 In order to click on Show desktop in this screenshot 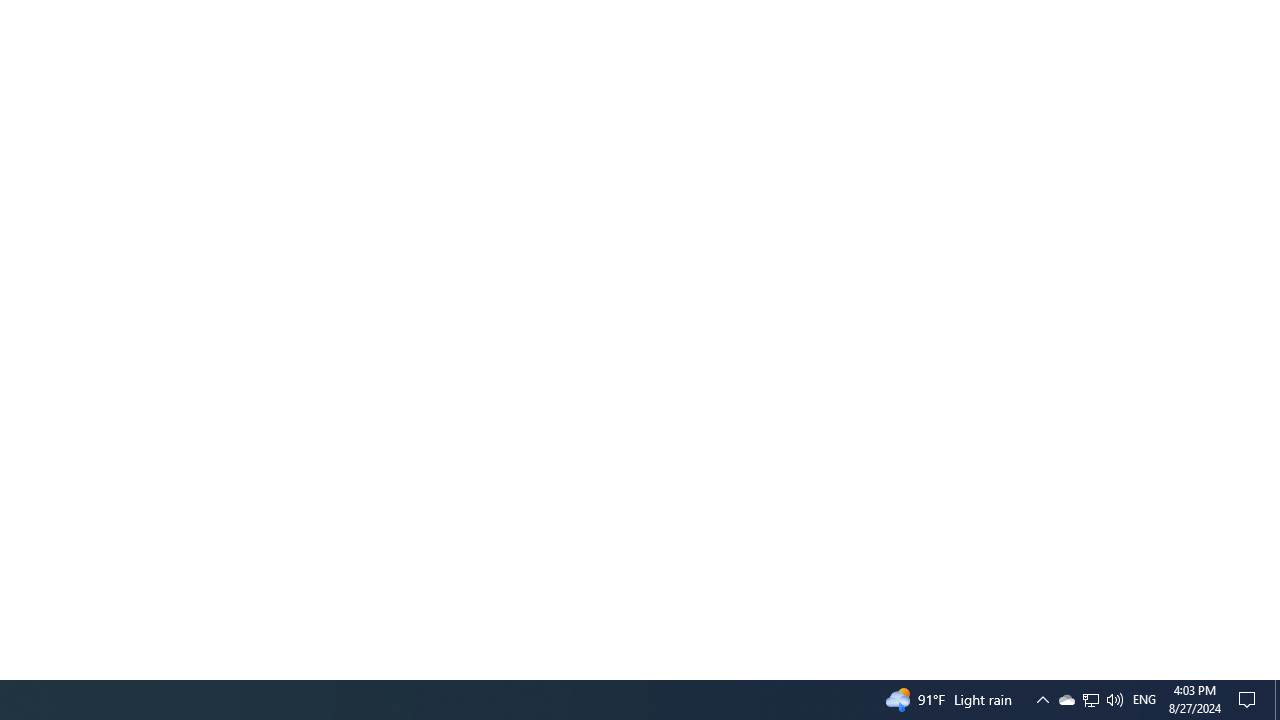, I will do `click(1277, 700)`.